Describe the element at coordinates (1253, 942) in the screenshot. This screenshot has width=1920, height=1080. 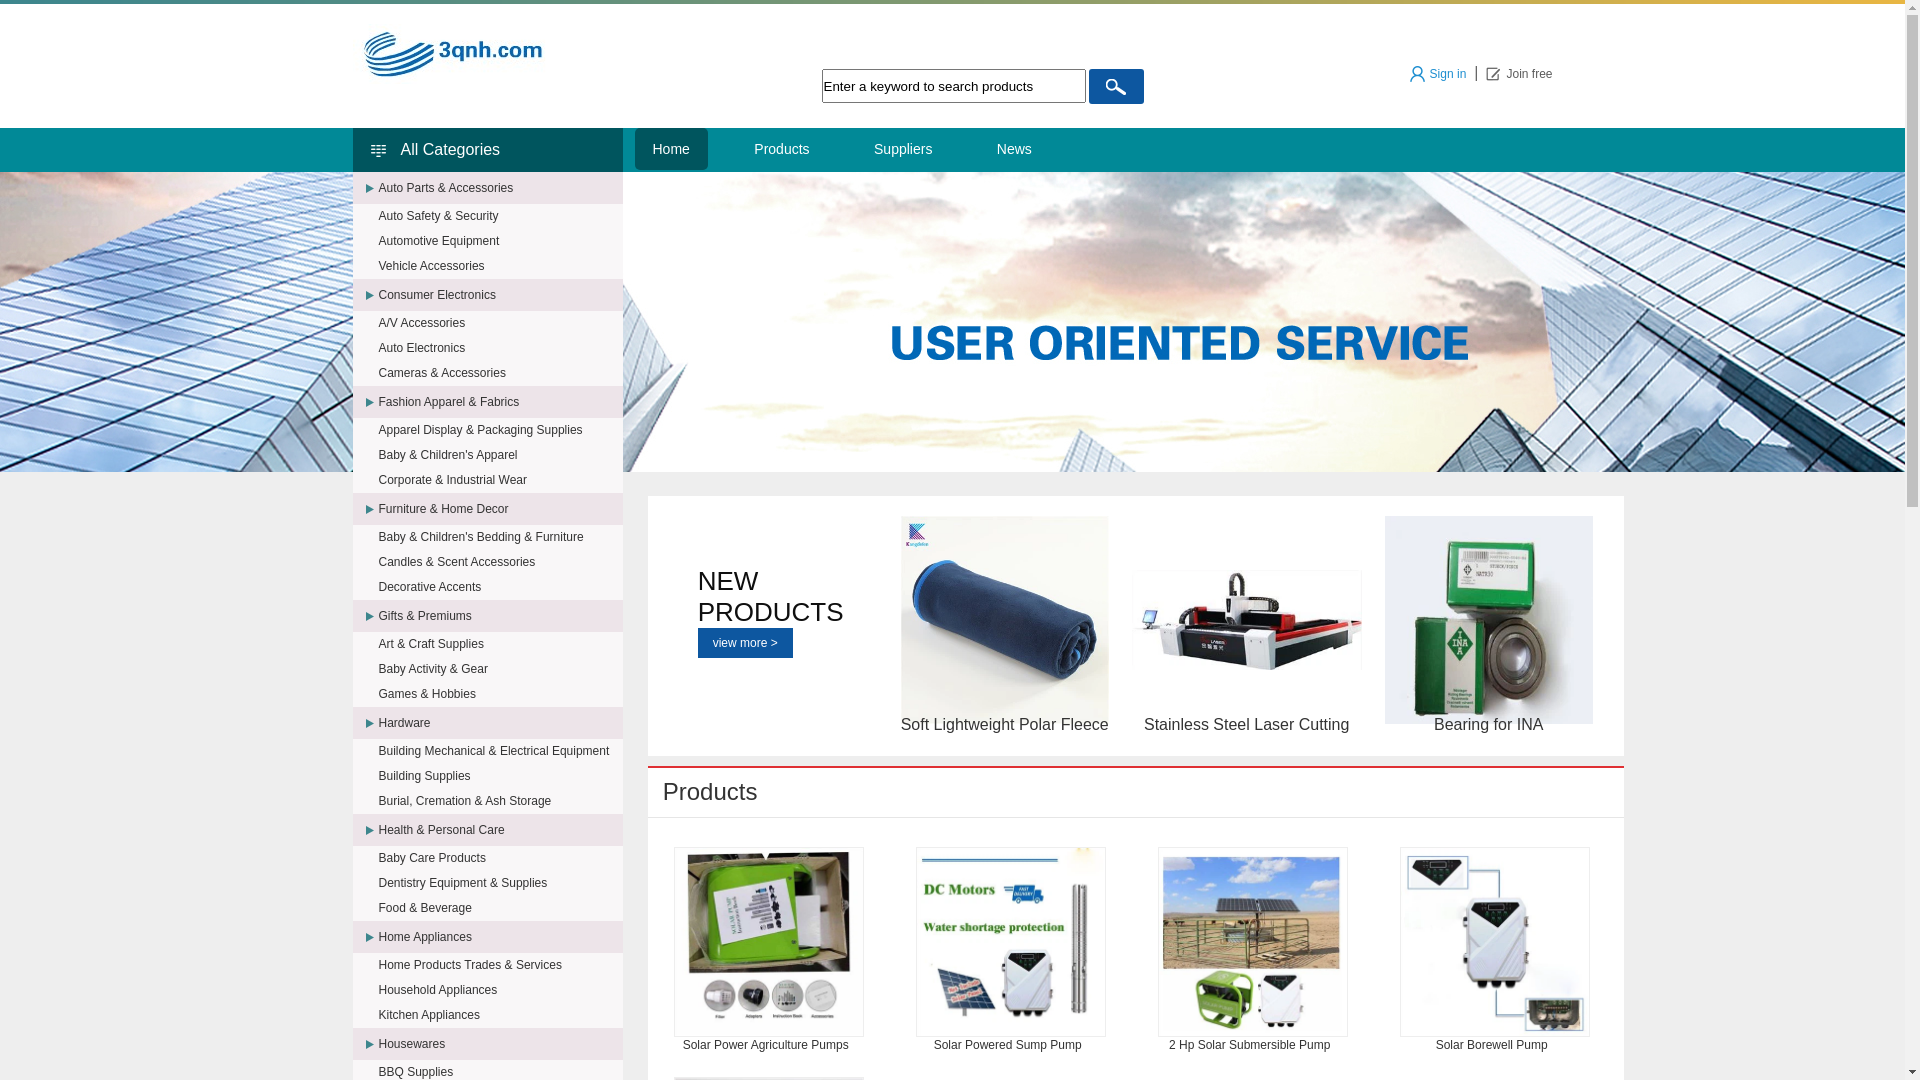
I see `2 Hp Solar Submersible Pump` at that location.